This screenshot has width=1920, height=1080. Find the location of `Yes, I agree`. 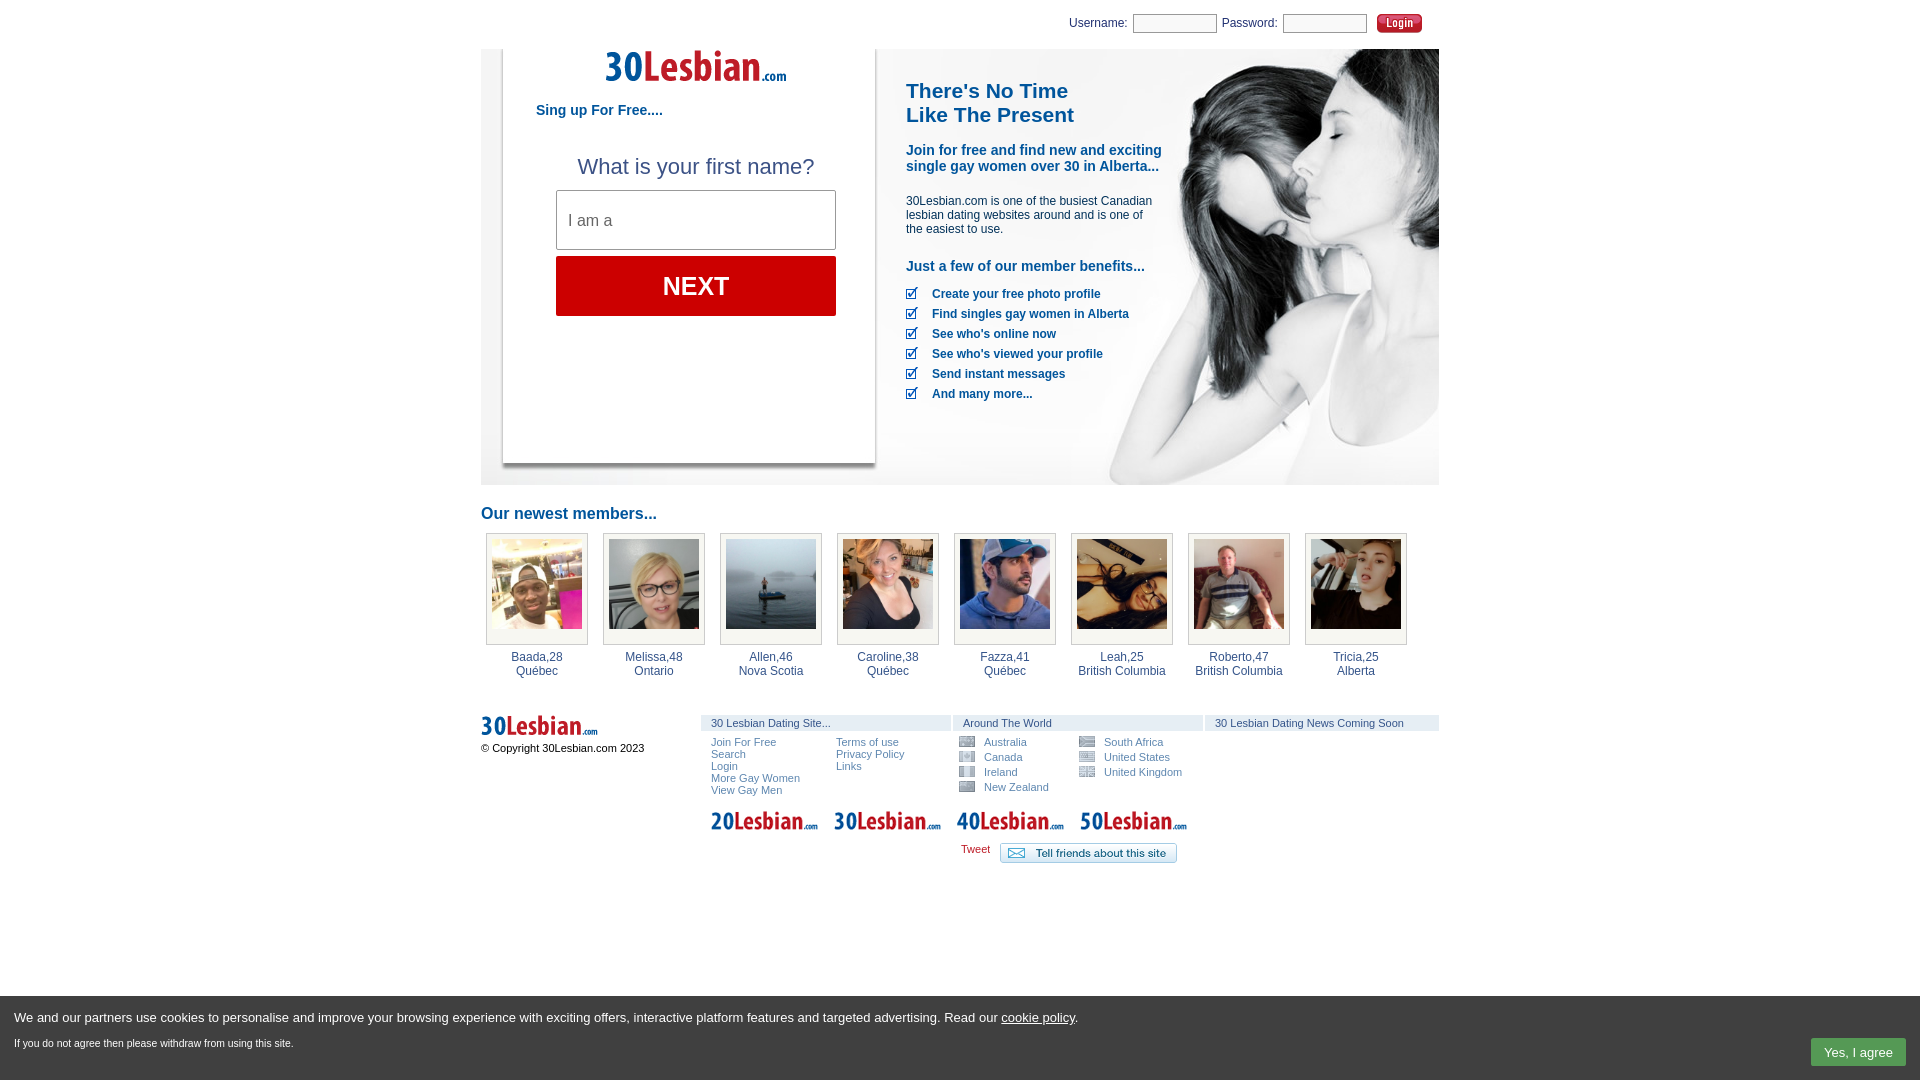

Yes, I agree is located at coordinates (1858, 1052).